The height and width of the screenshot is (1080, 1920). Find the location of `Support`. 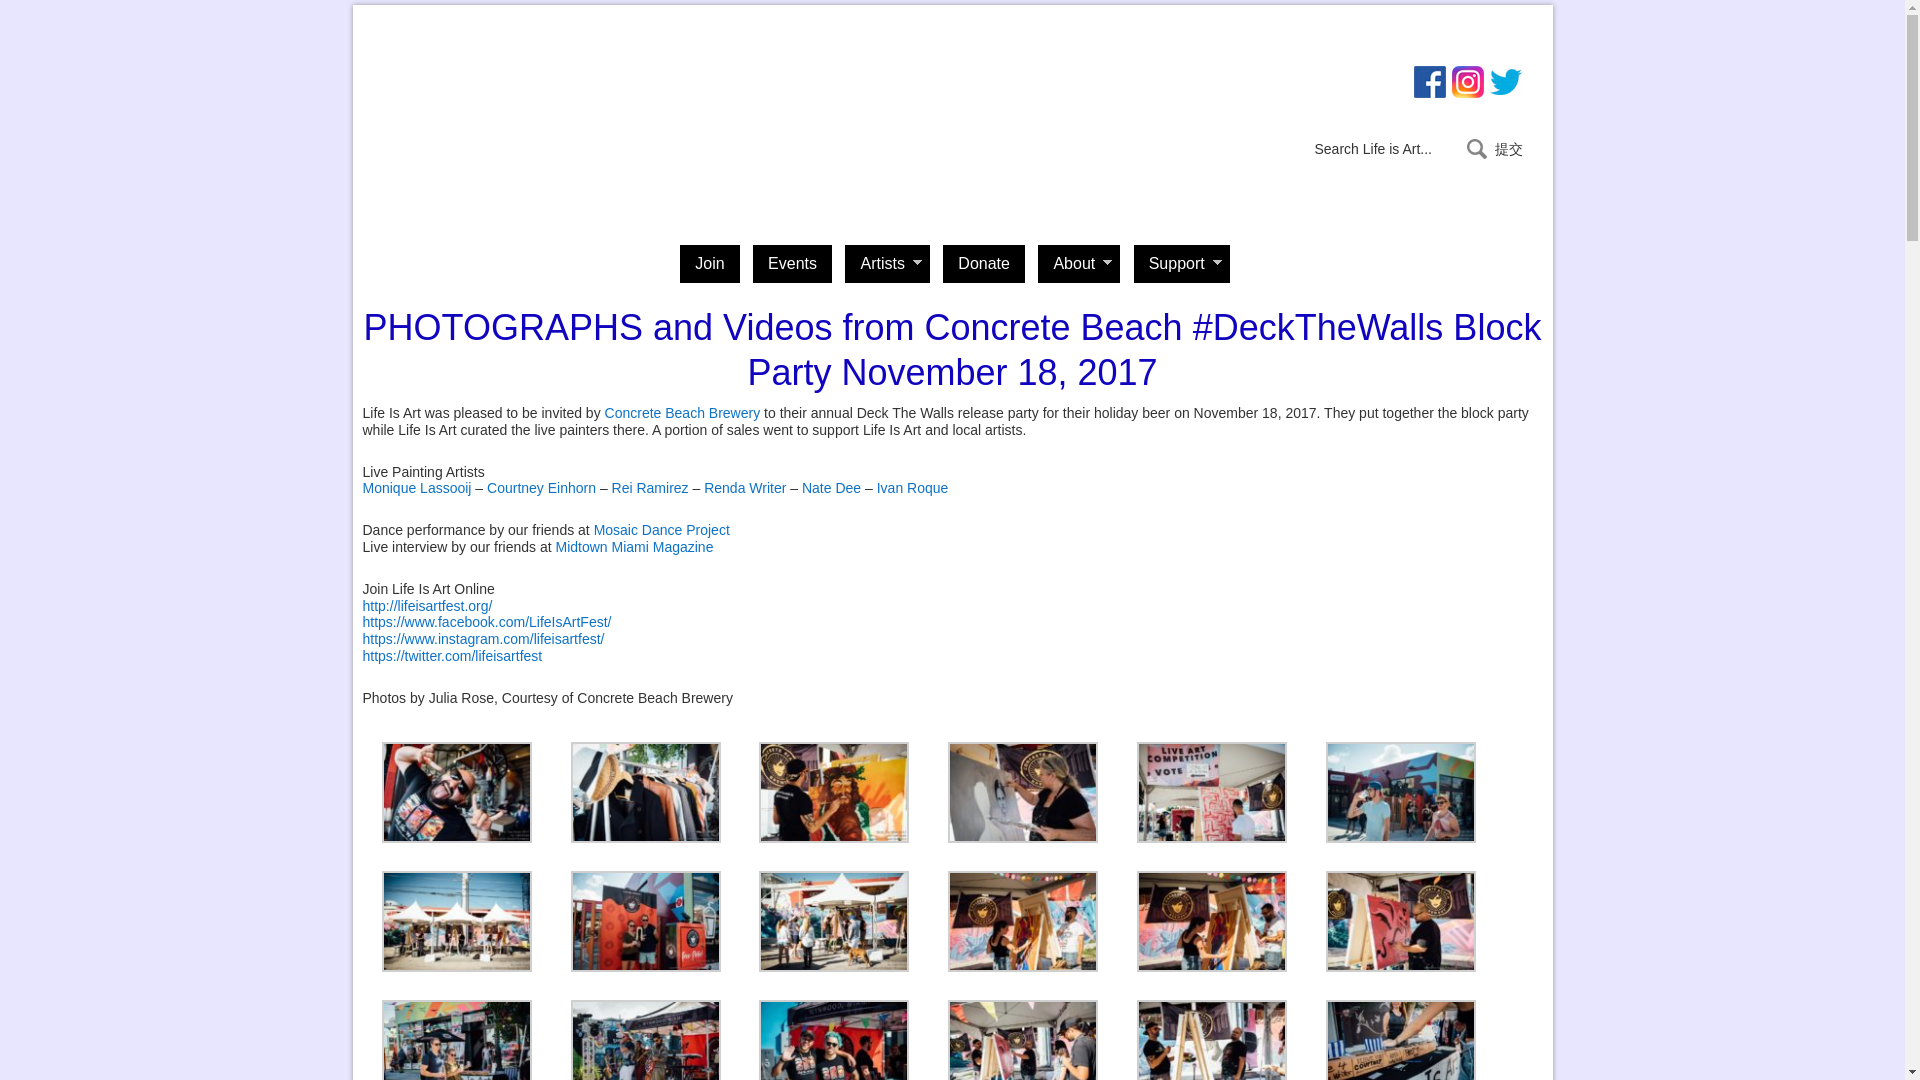

Support is located at coordinates (1182, 264).